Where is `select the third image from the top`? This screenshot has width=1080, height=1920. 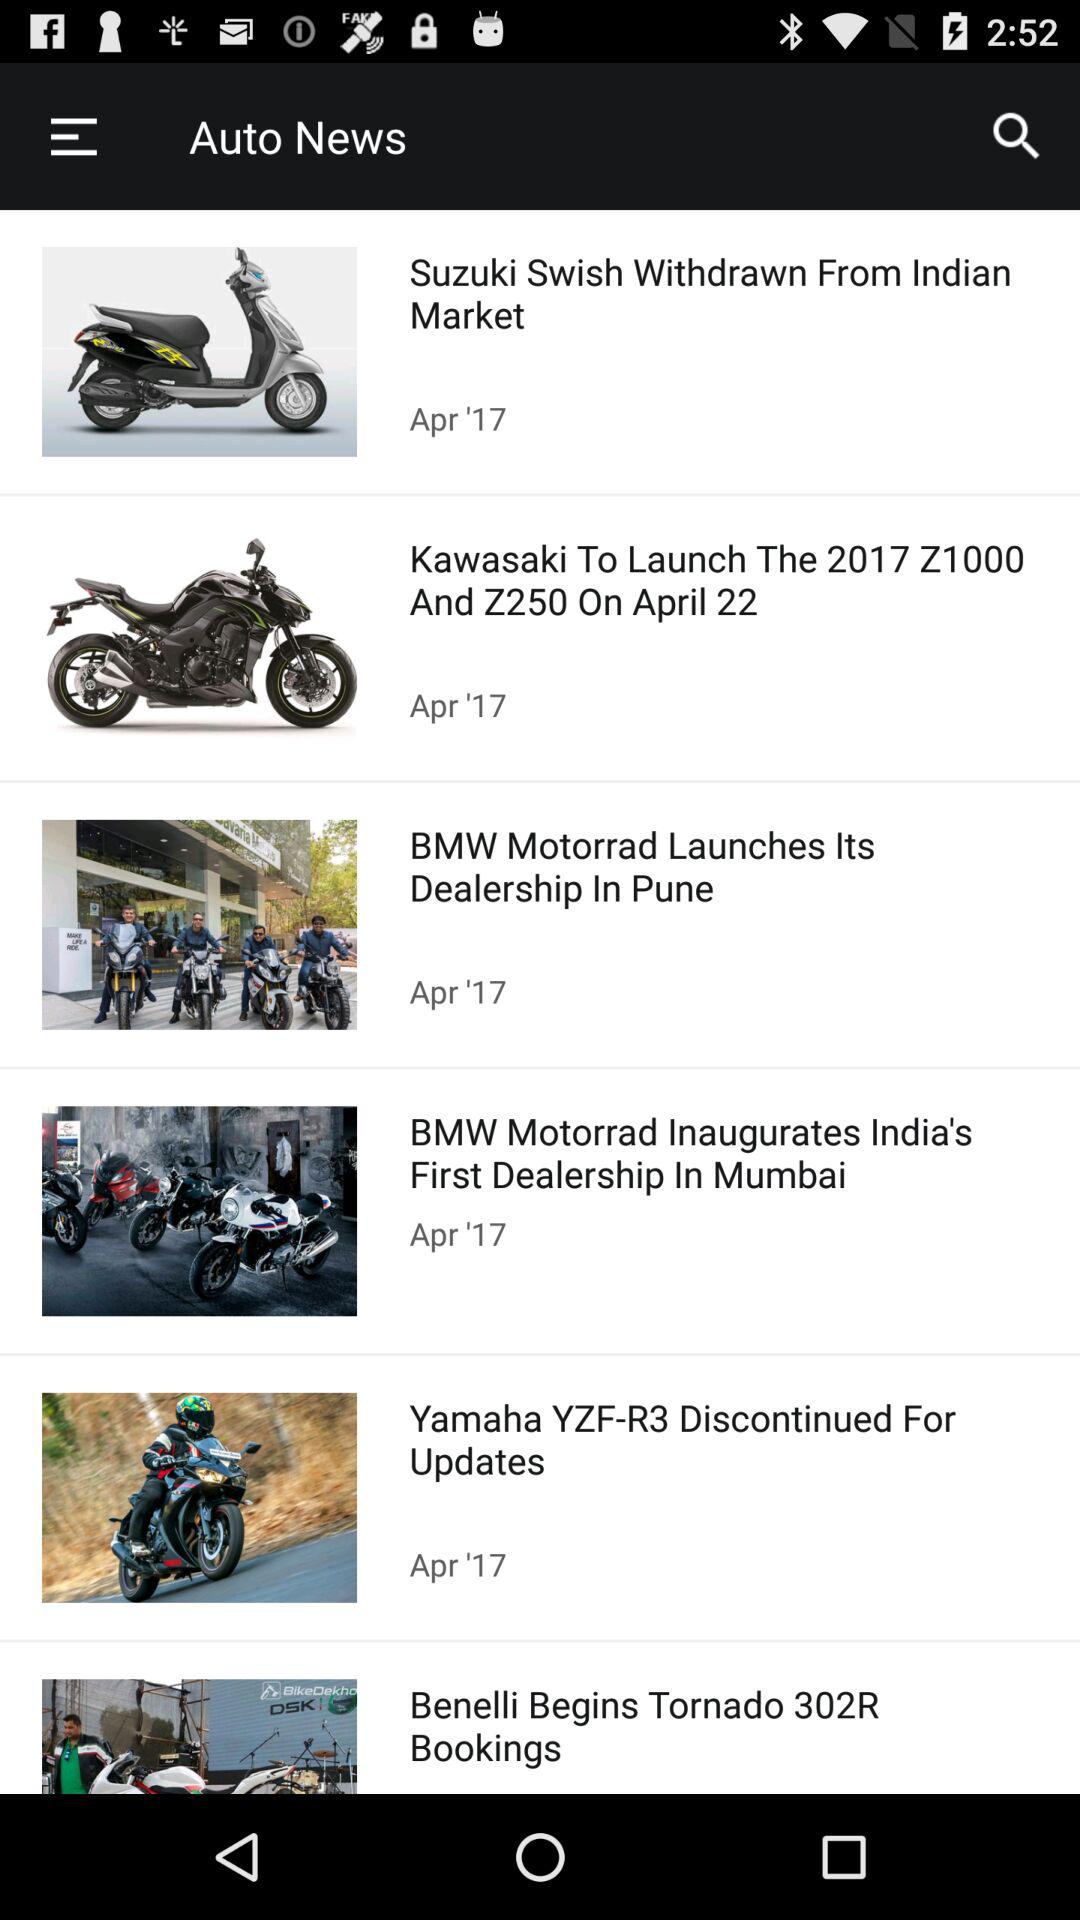 select the third image from the top is located at coordinates (200, 924).